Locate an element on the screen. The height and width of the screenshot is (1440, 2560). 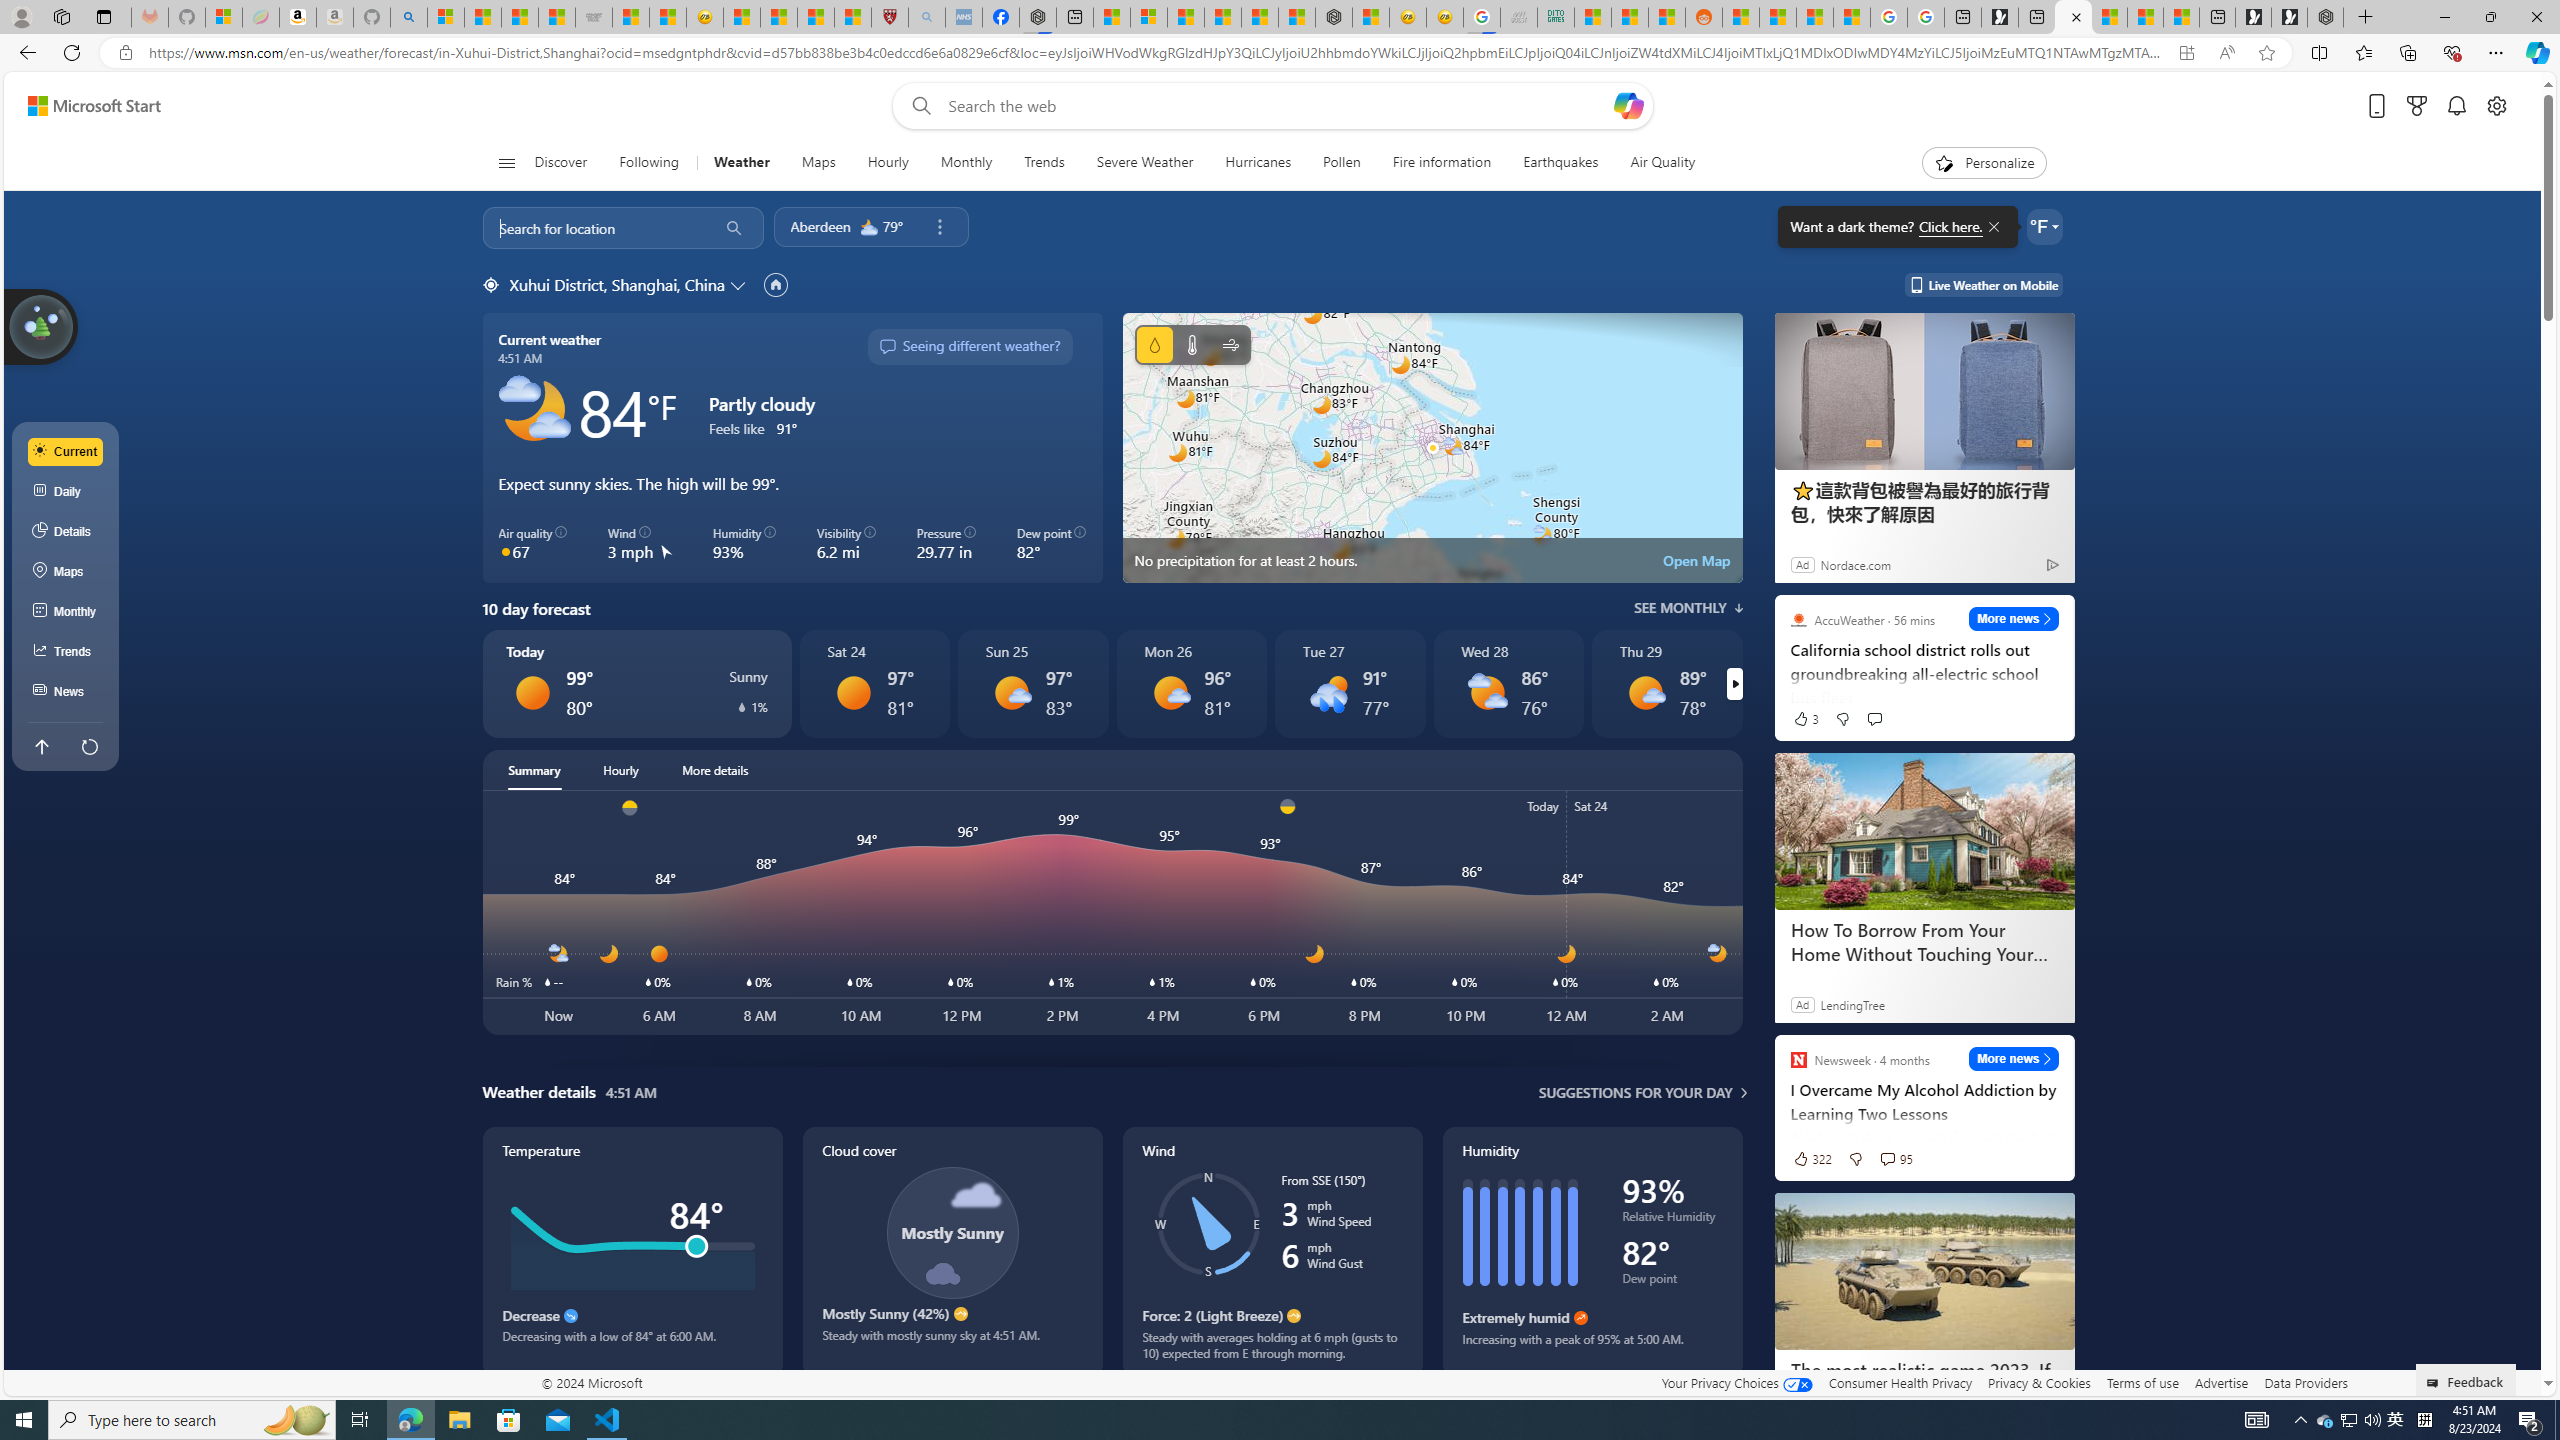
14 Common Myths Debunked By Scientific Facts is located at coordinates (1260, 17).